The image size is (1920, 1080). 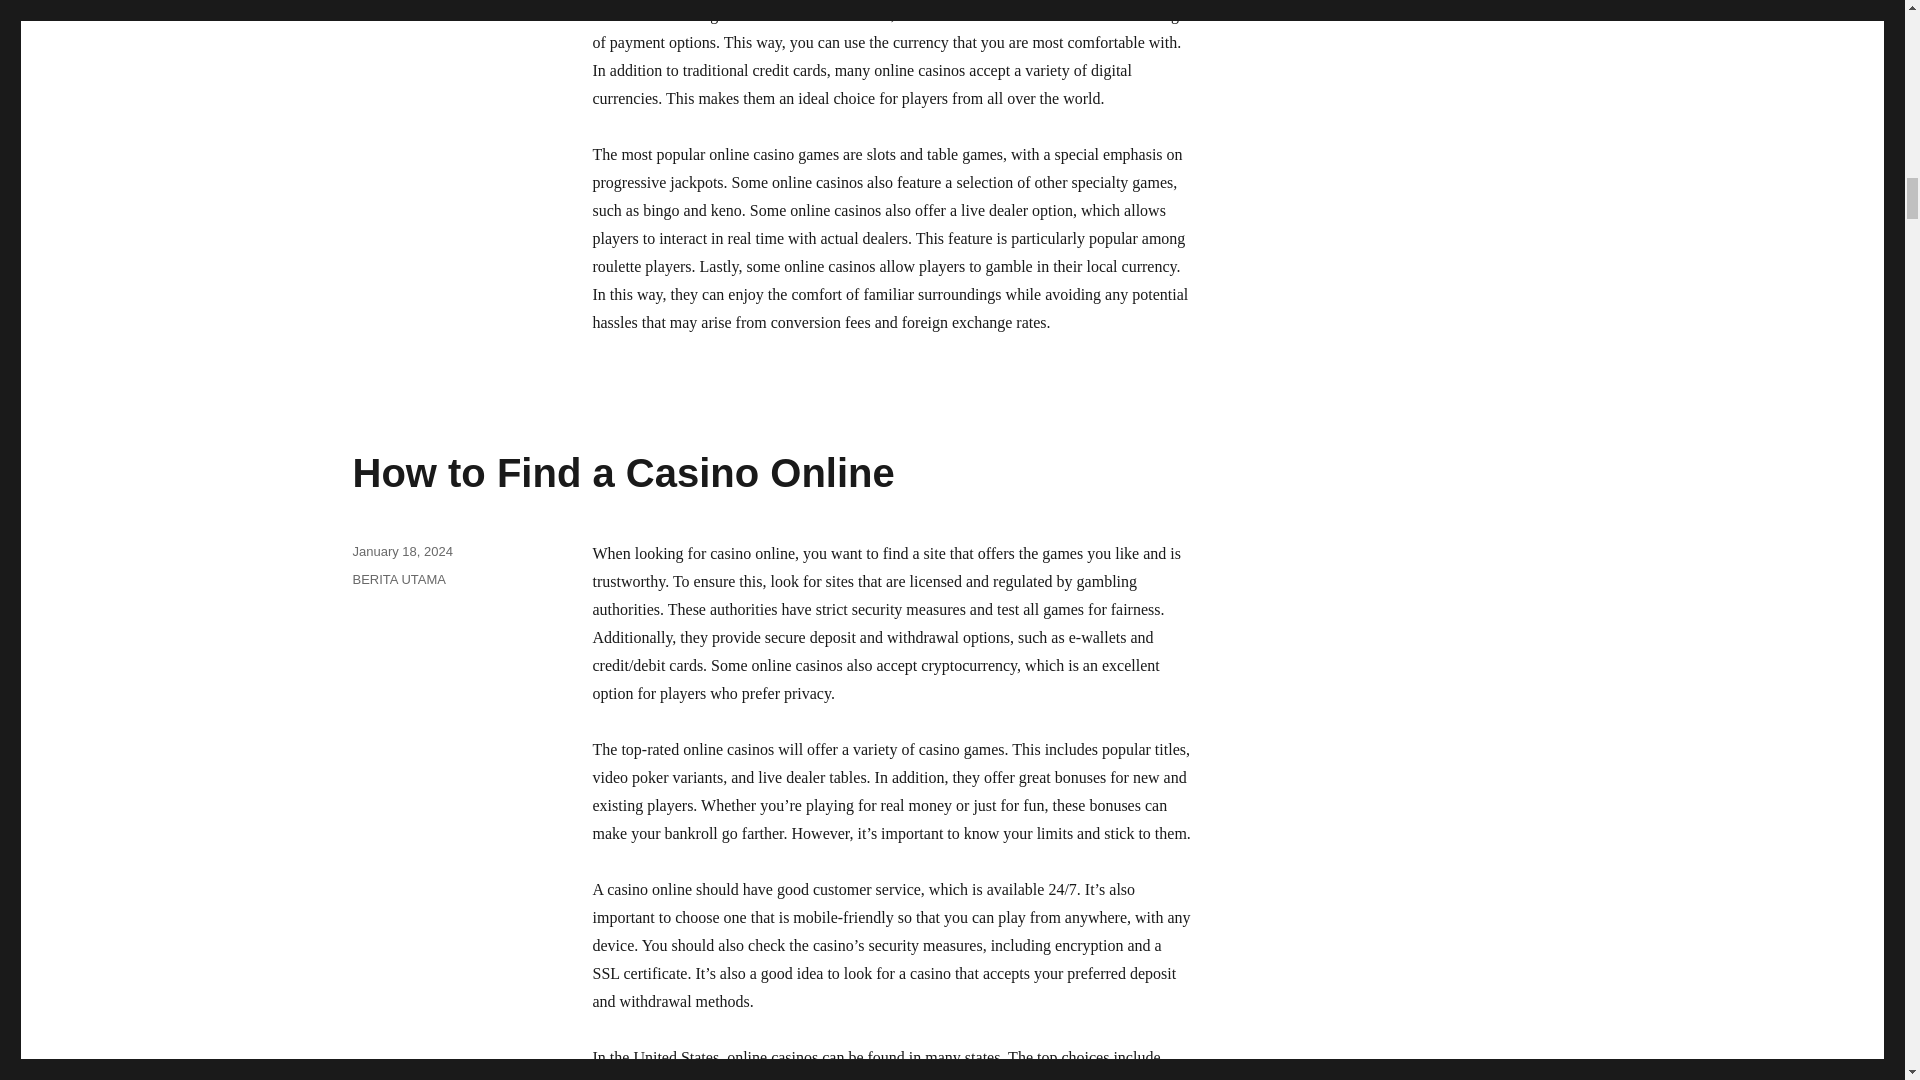 I want to click on How to Find a Casino Online, so click(x=622, y=472).